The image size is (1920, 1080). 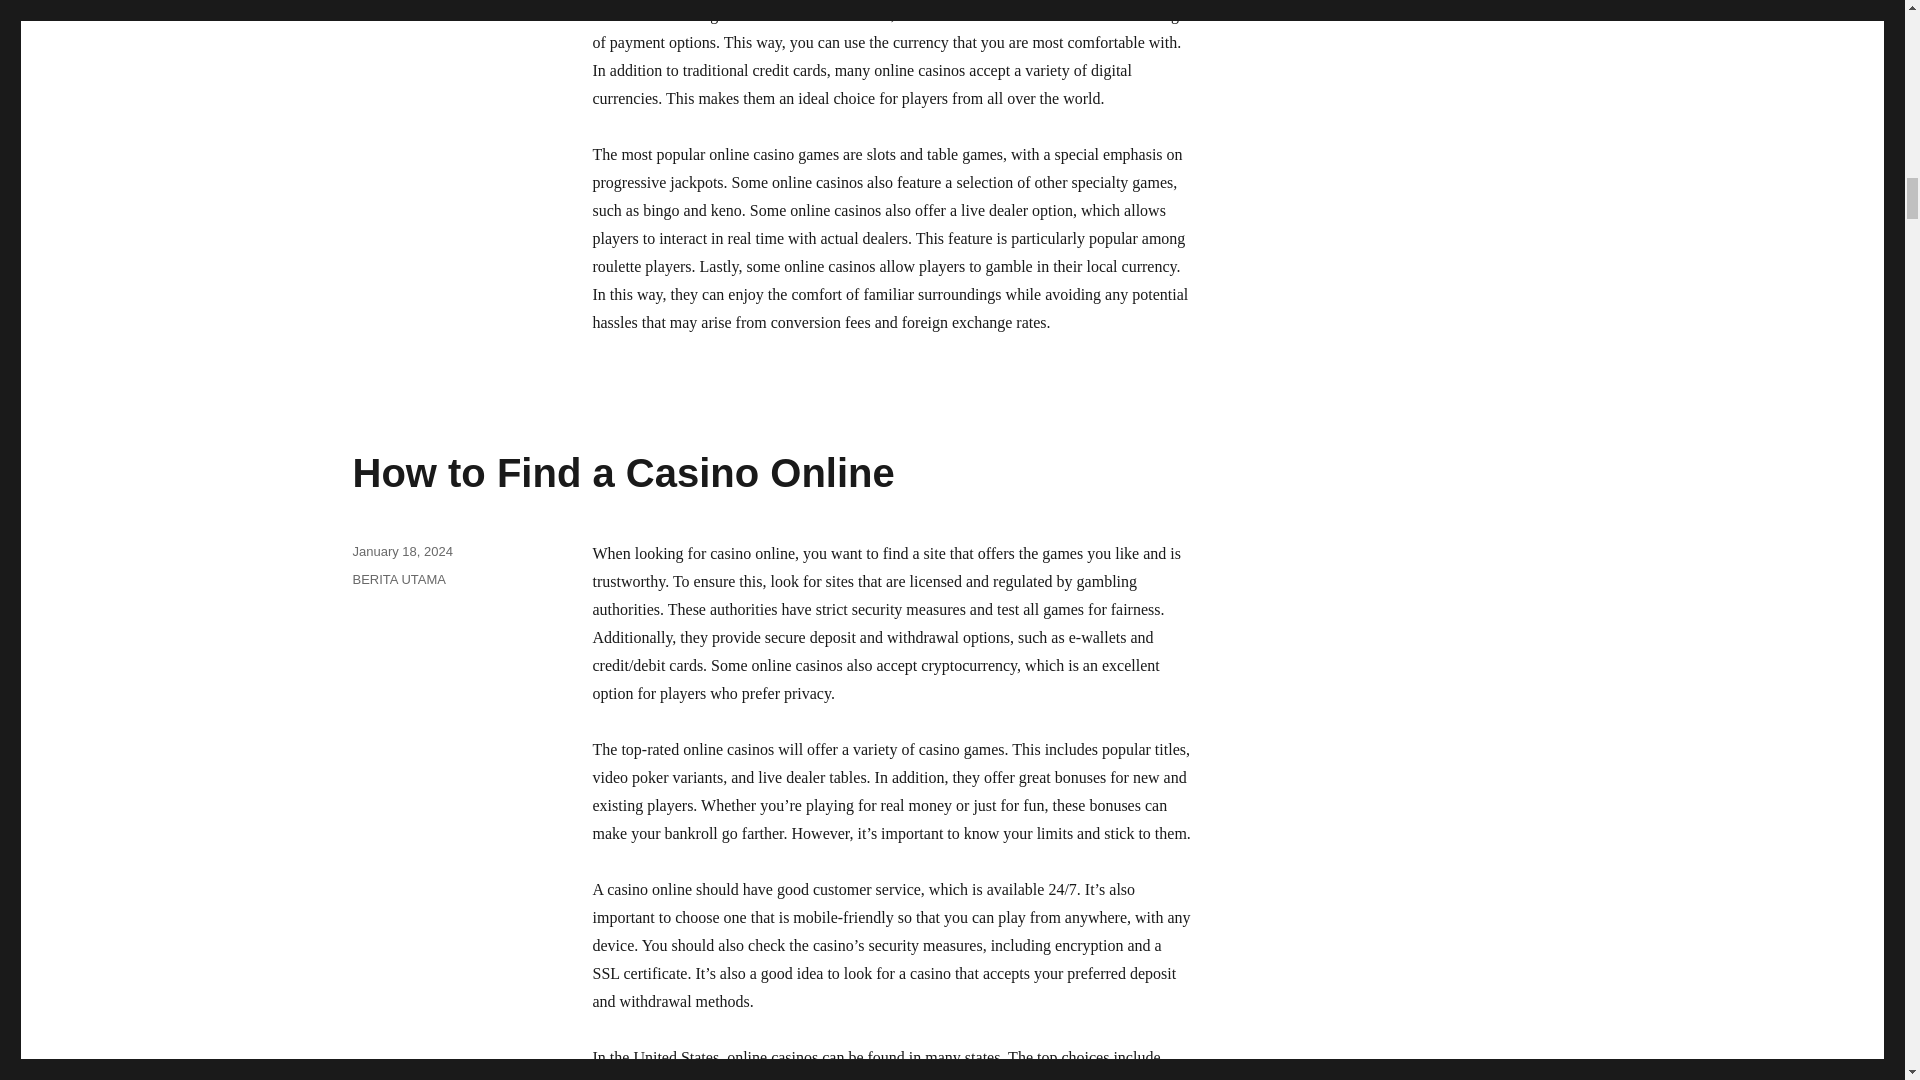 I want to click on How to Find a Casino Online, so click(x=622, y=472).